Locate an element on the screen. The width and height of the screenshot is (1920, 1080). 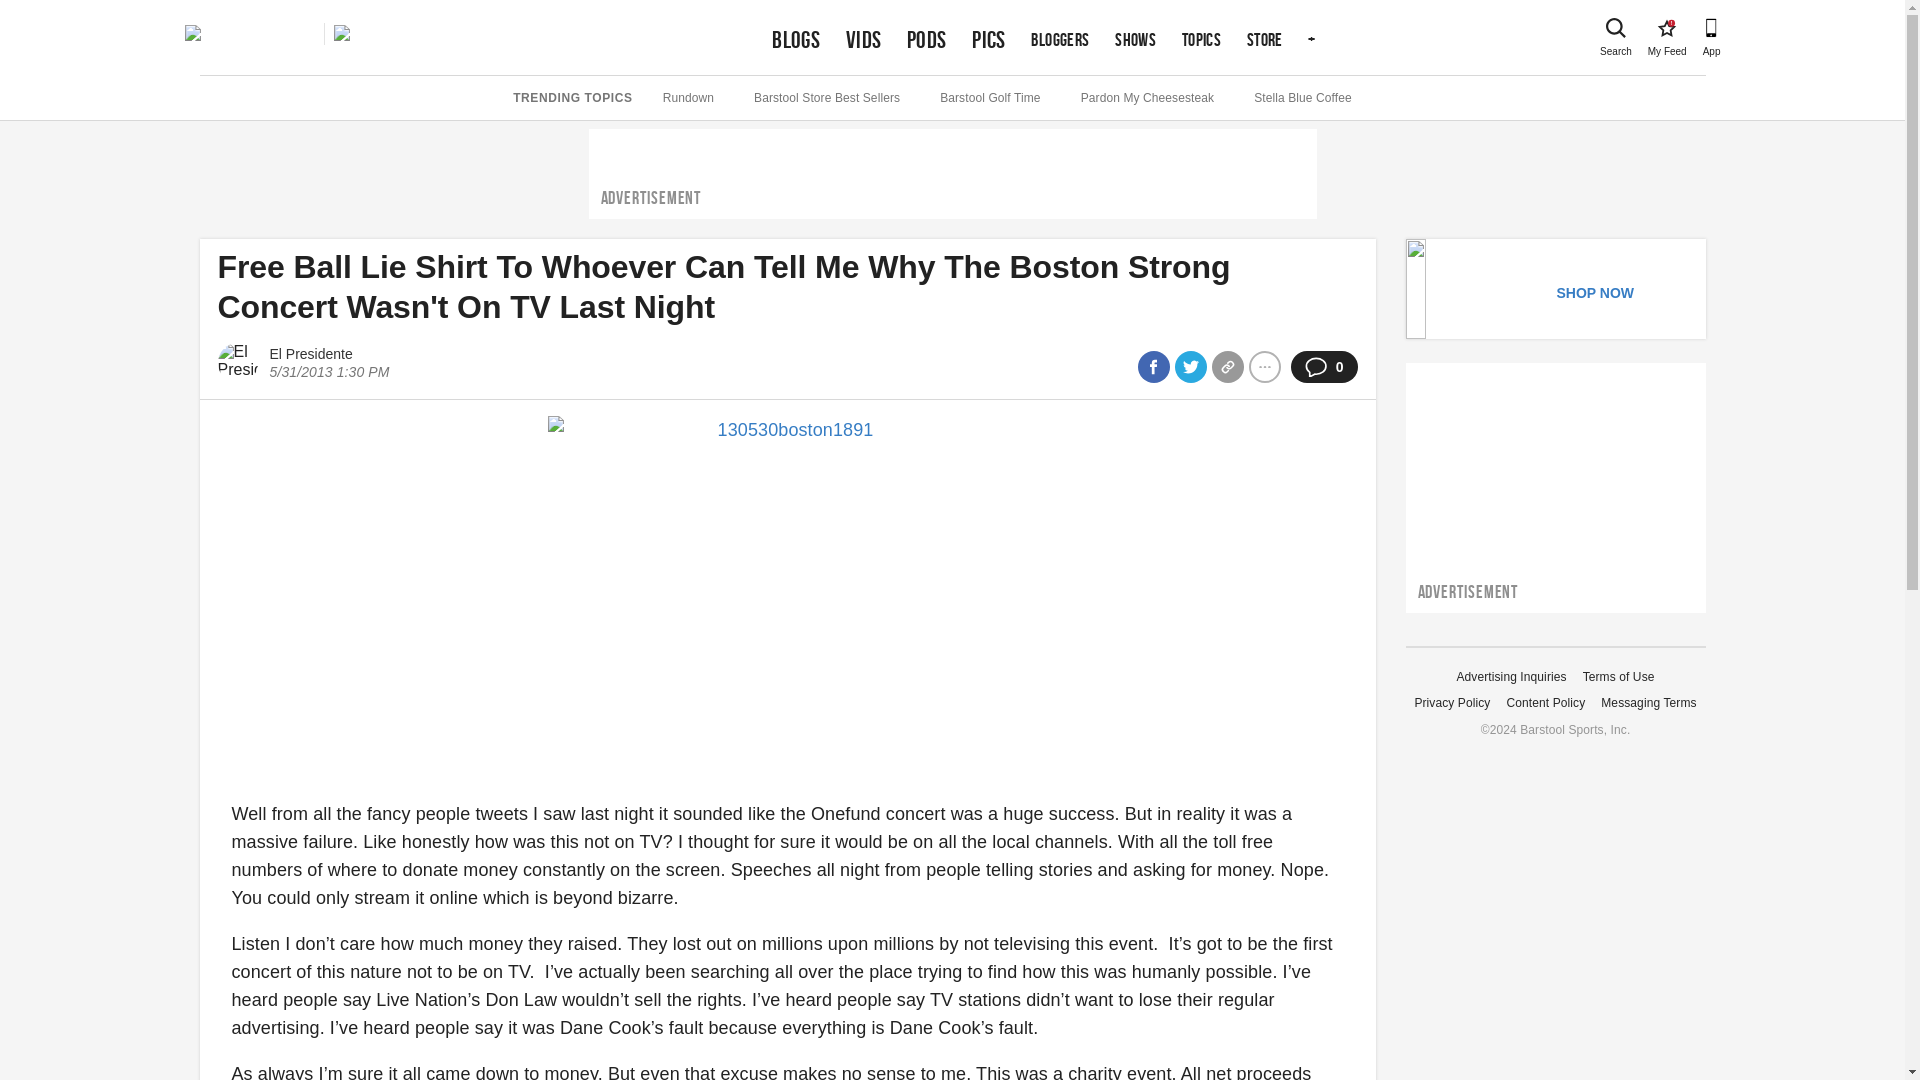
PODS is located at coordinates (926, 40).